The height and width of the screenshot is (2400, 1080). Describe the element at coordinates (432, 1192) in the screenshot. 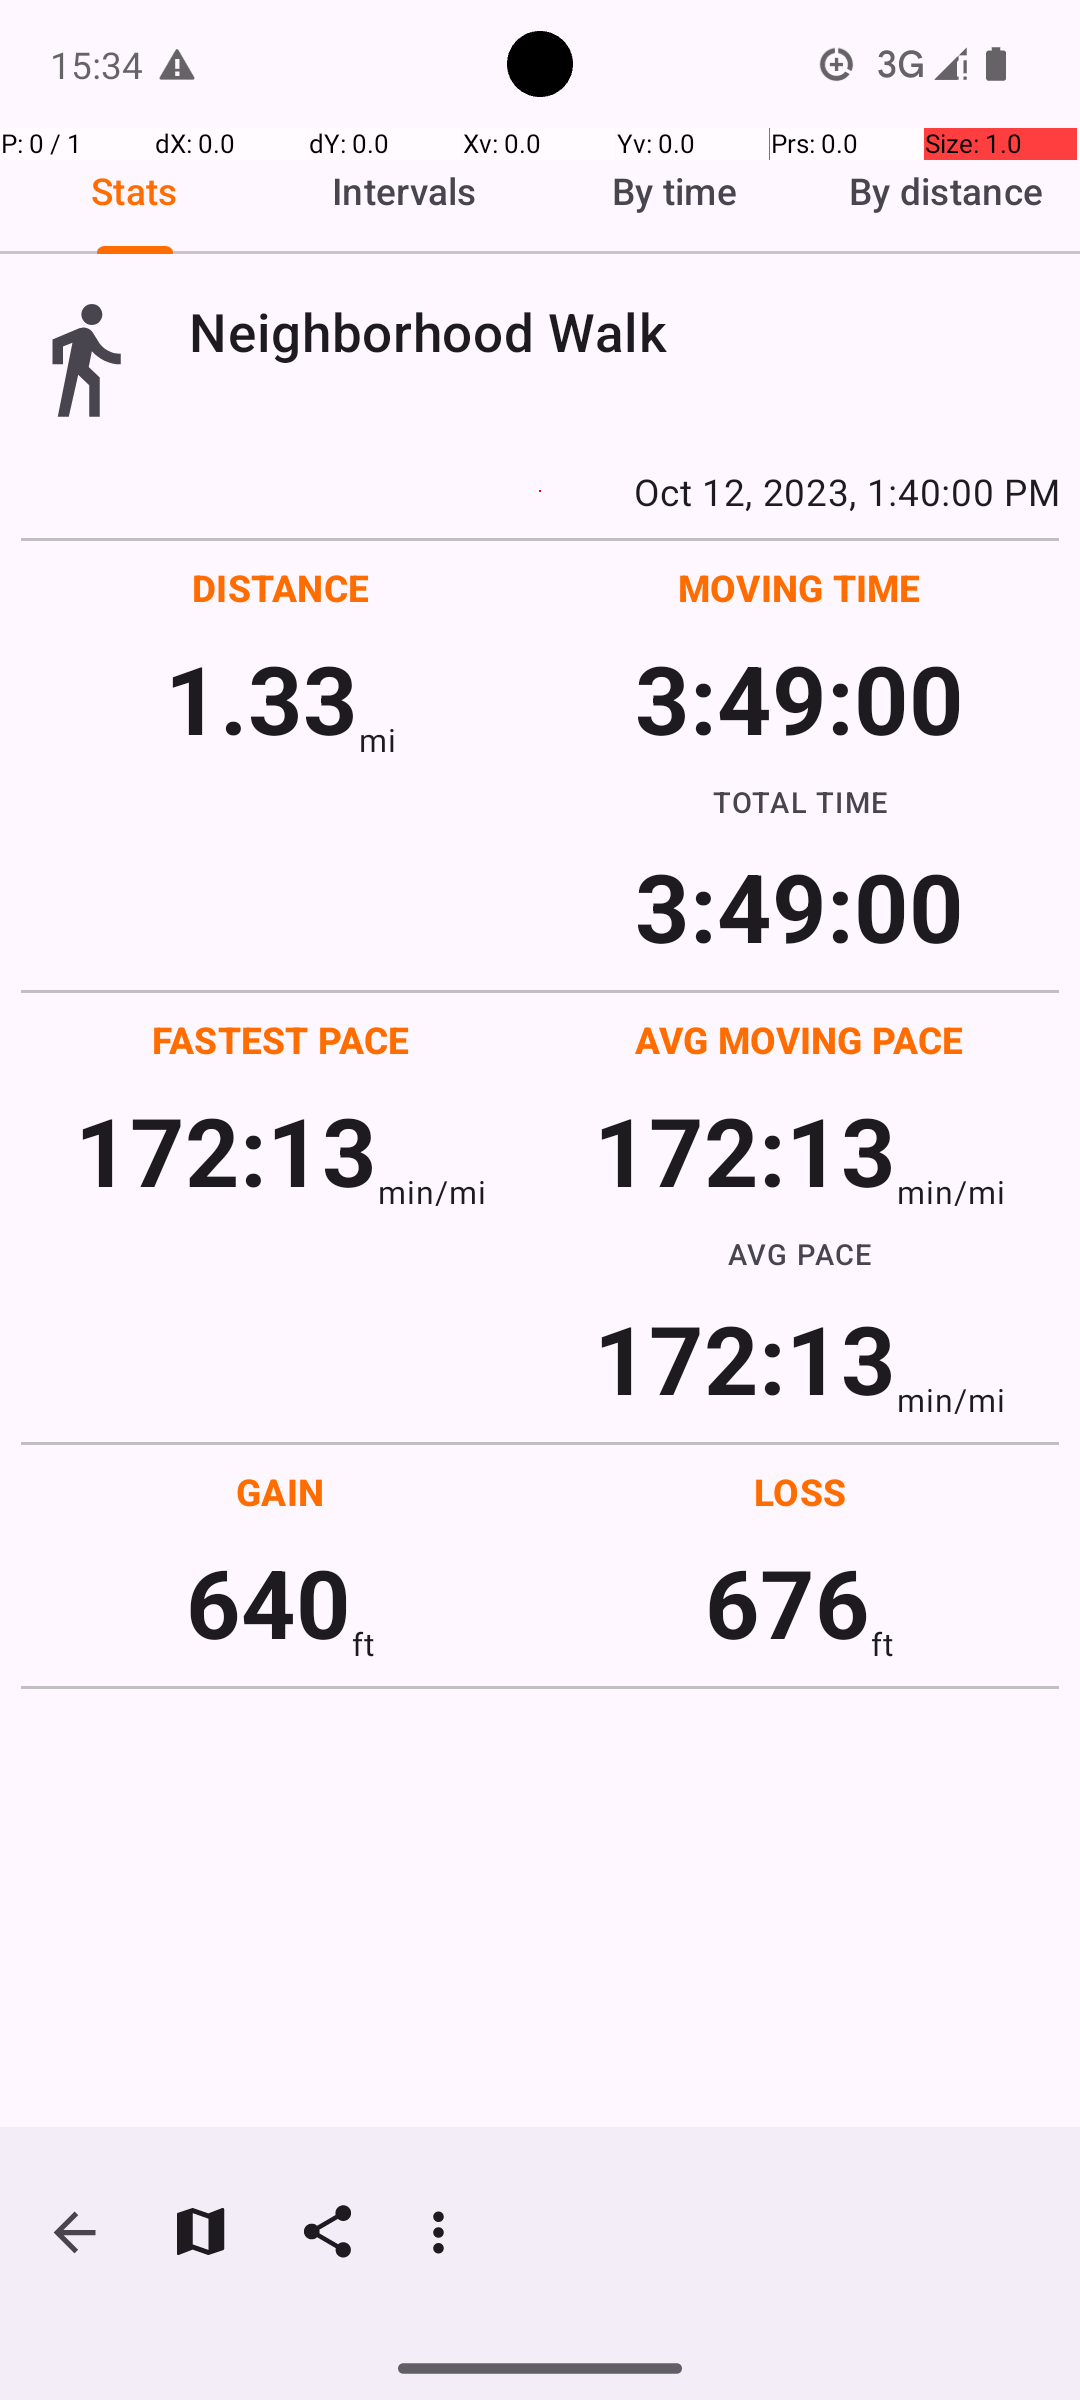

I see `min/mi` at that location.